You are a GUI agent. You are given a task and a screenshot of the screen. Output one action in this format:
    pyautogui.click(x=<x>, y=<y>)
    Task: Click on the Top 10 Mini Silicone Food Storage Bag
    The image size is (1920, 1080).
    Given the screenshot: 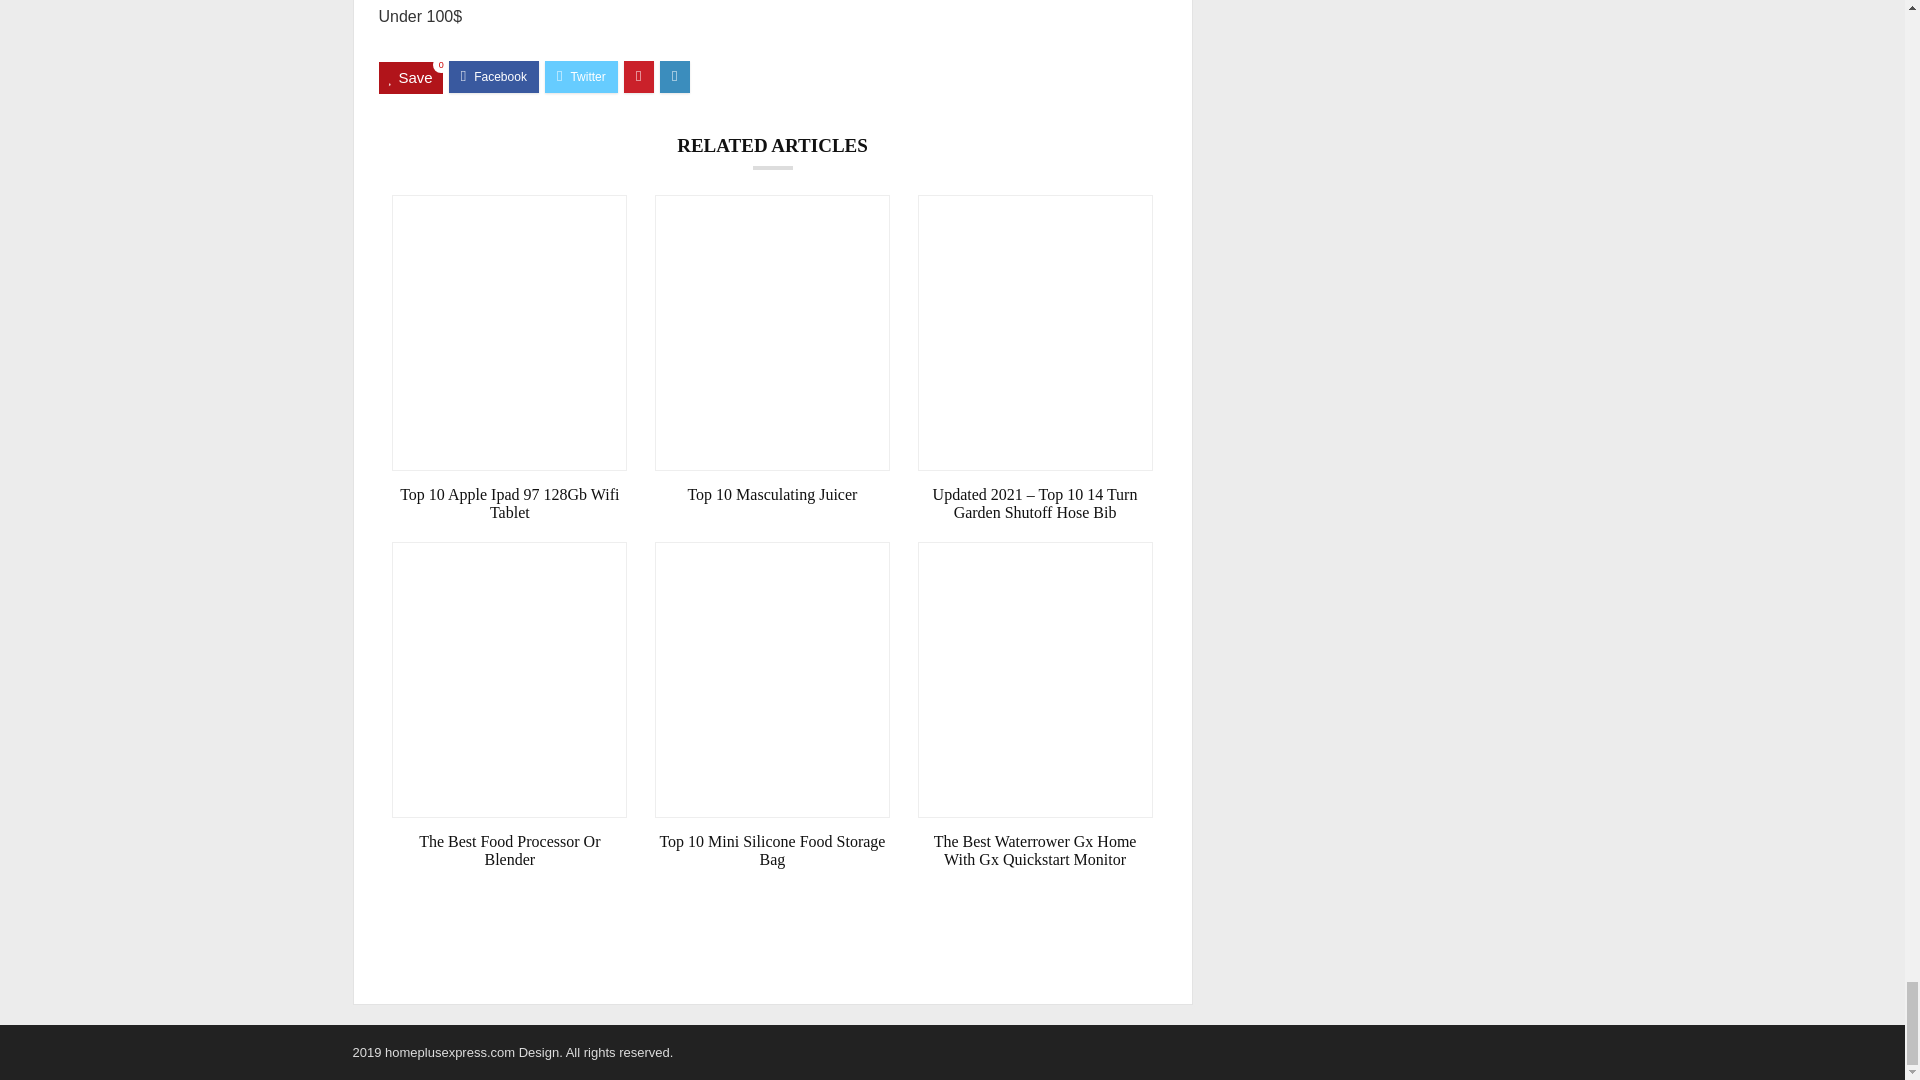 What is the action you would take?
    pyautogui.click(x=772, y=850)
    